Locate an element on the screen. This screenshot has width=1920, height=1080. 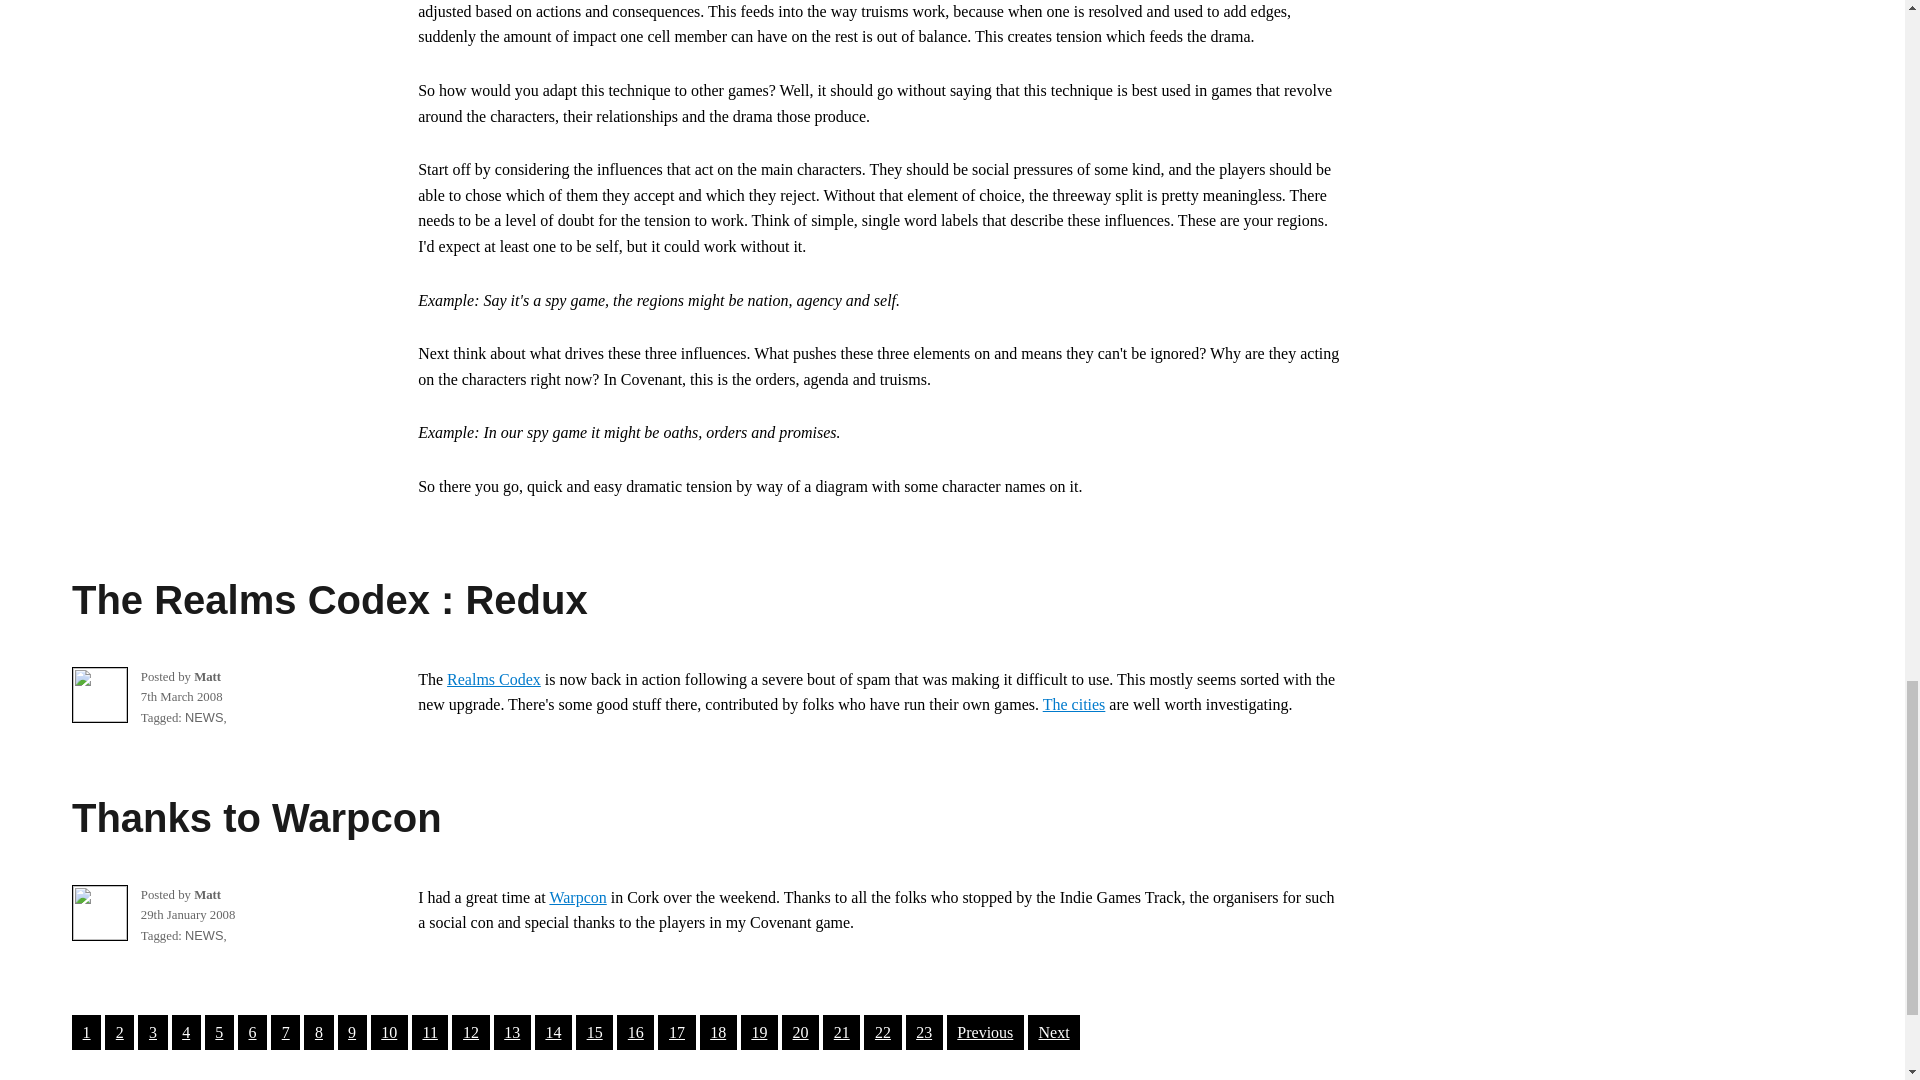
Thanks to Warpcon is located at coordinates (256, 818).